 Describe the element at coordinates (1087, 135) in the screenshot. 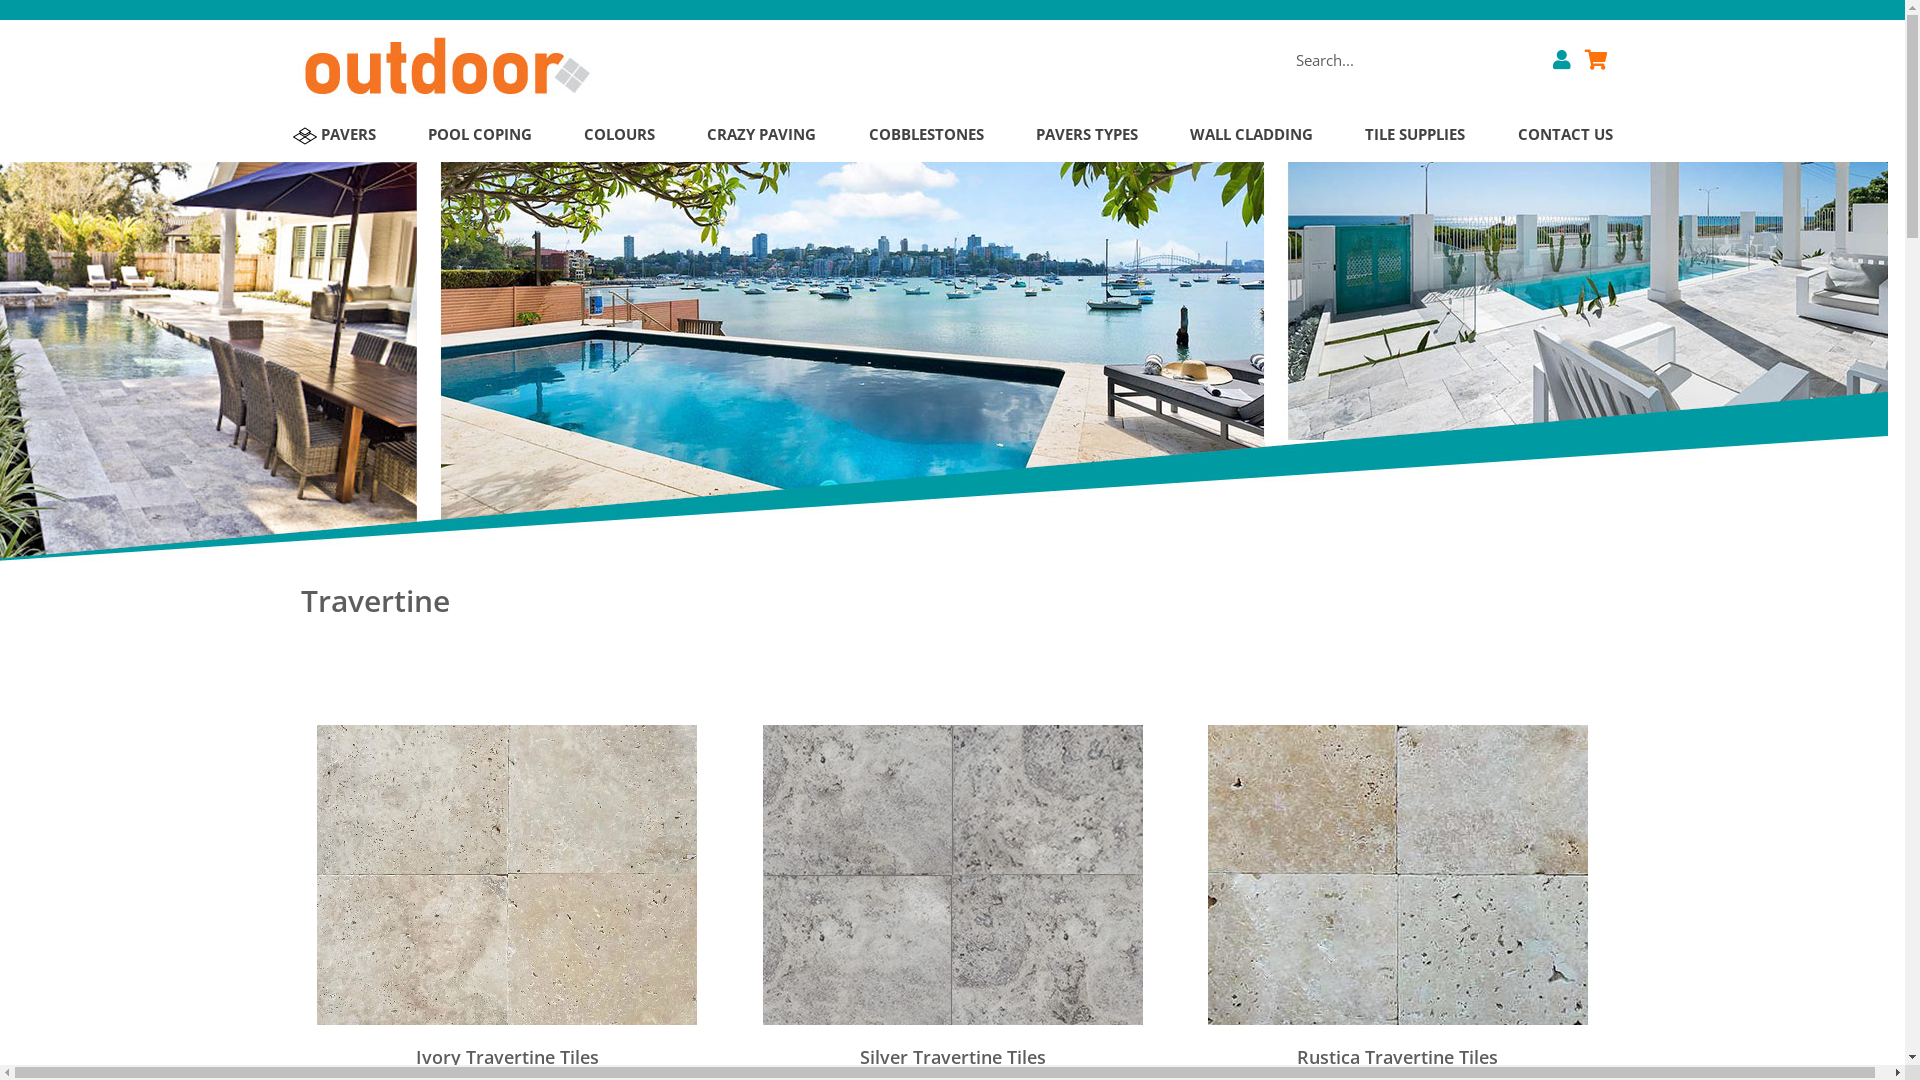

I see `PAVERS TYPES` at that location.